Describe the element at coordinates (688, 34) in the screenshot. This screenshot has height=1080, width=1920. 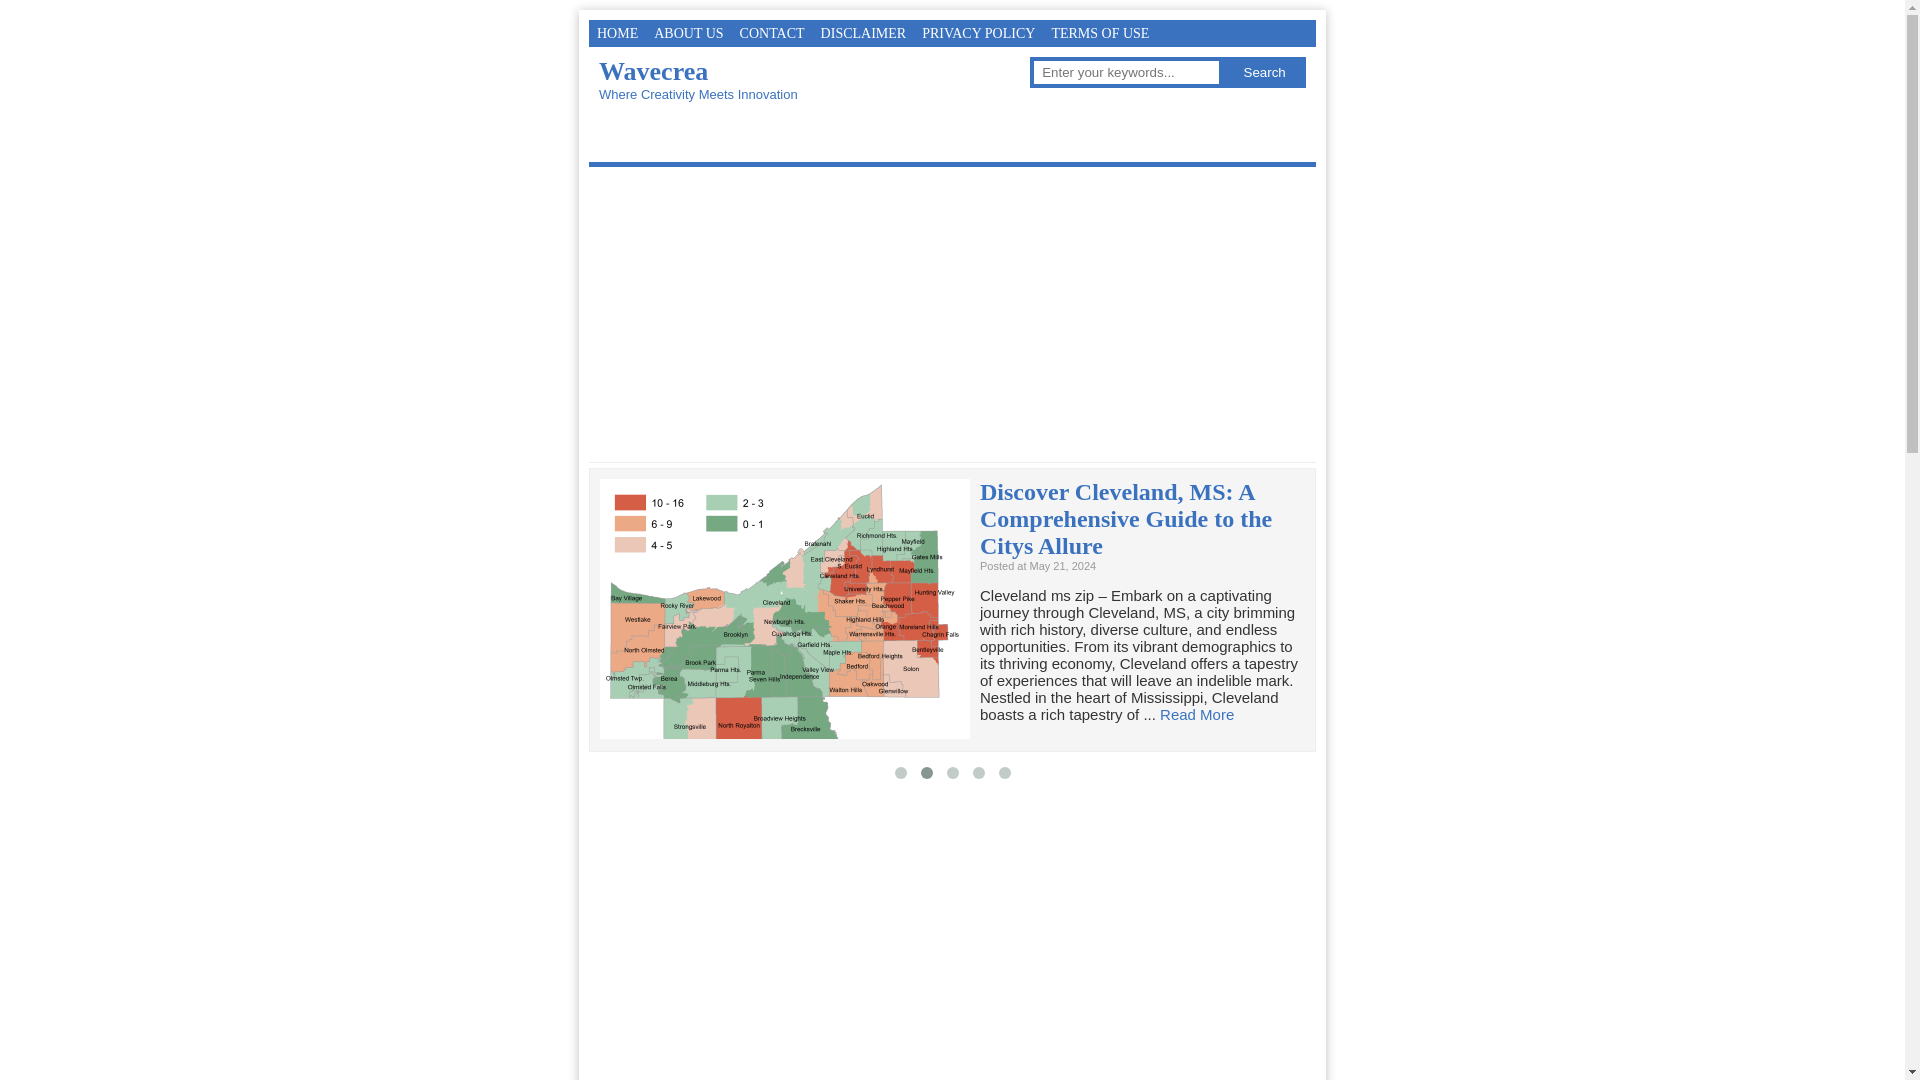
I see `ABOUT US` at that location.